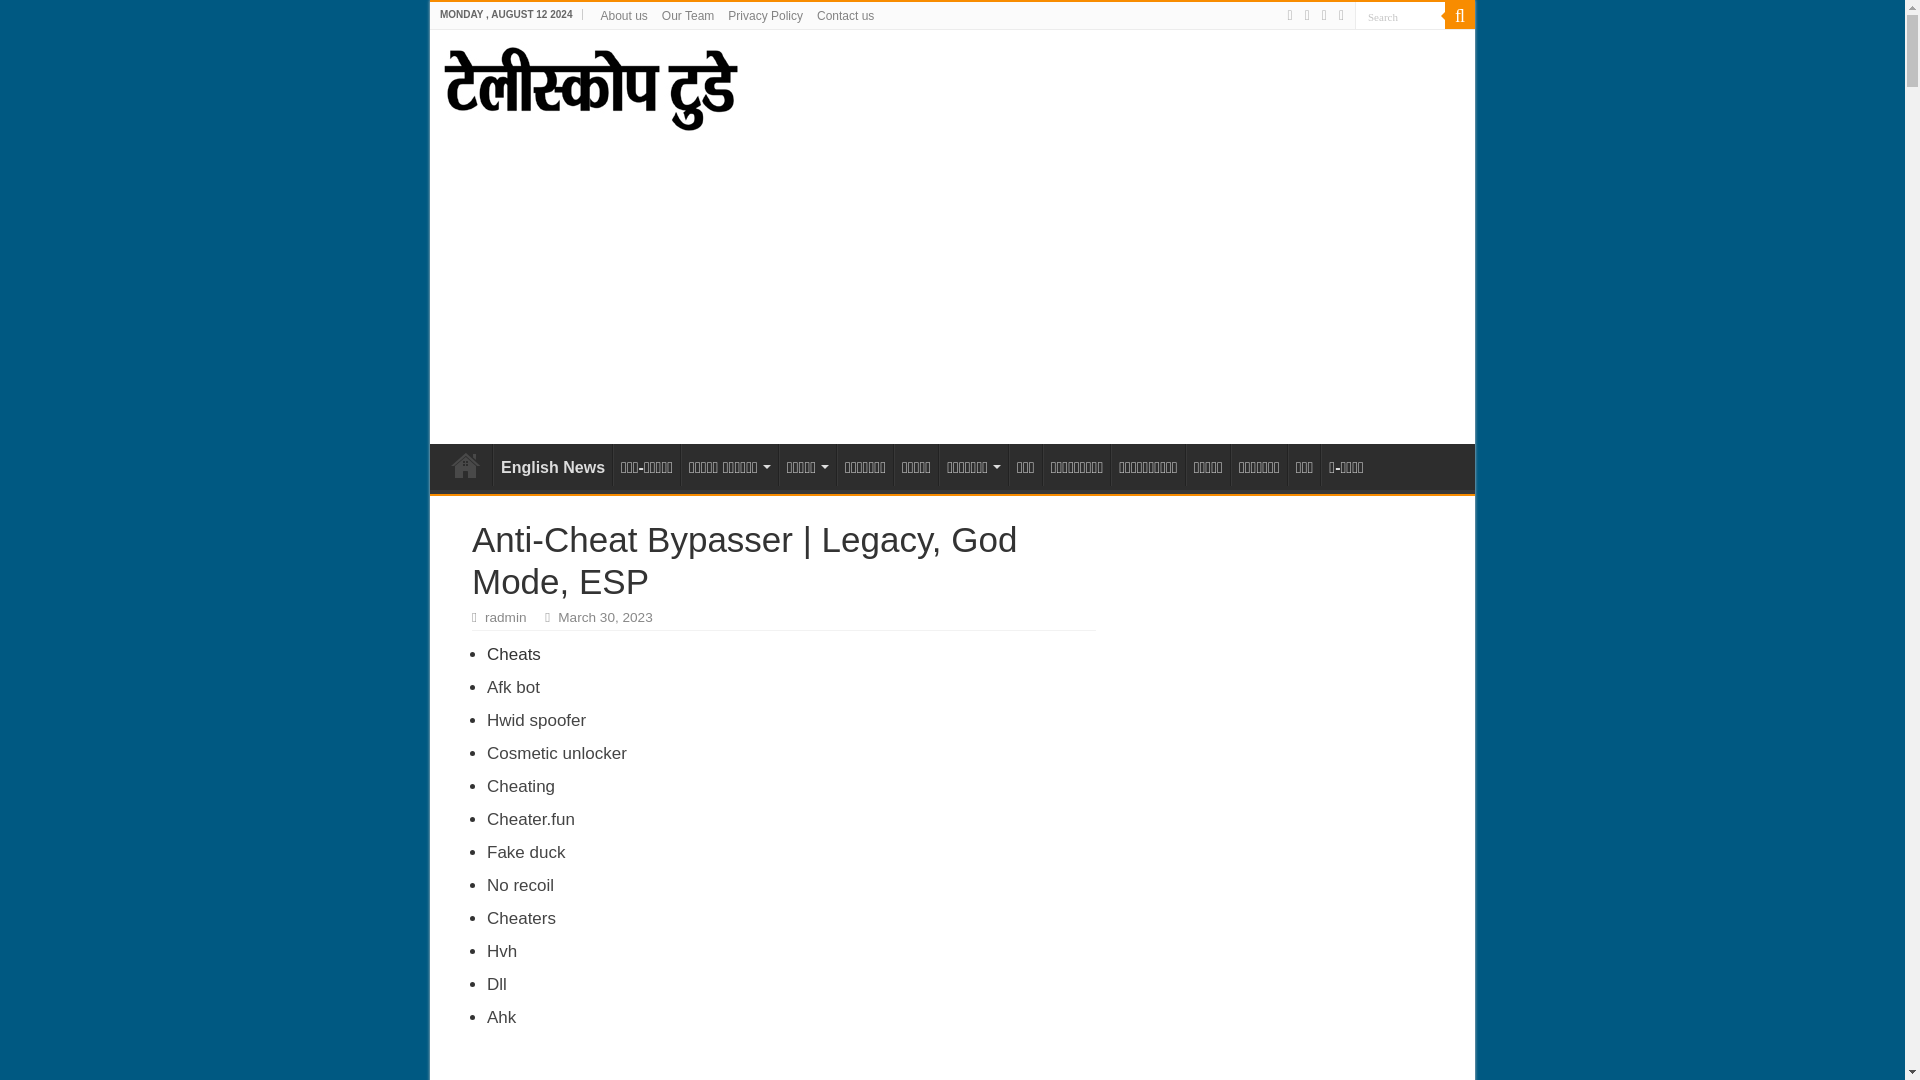 Image resolution: width=1920 pixels, height=1080 pixels. What do you see at coordinates (1400, 16) in the screenshot?
I see `Search` at bounding box center [1400, 16].